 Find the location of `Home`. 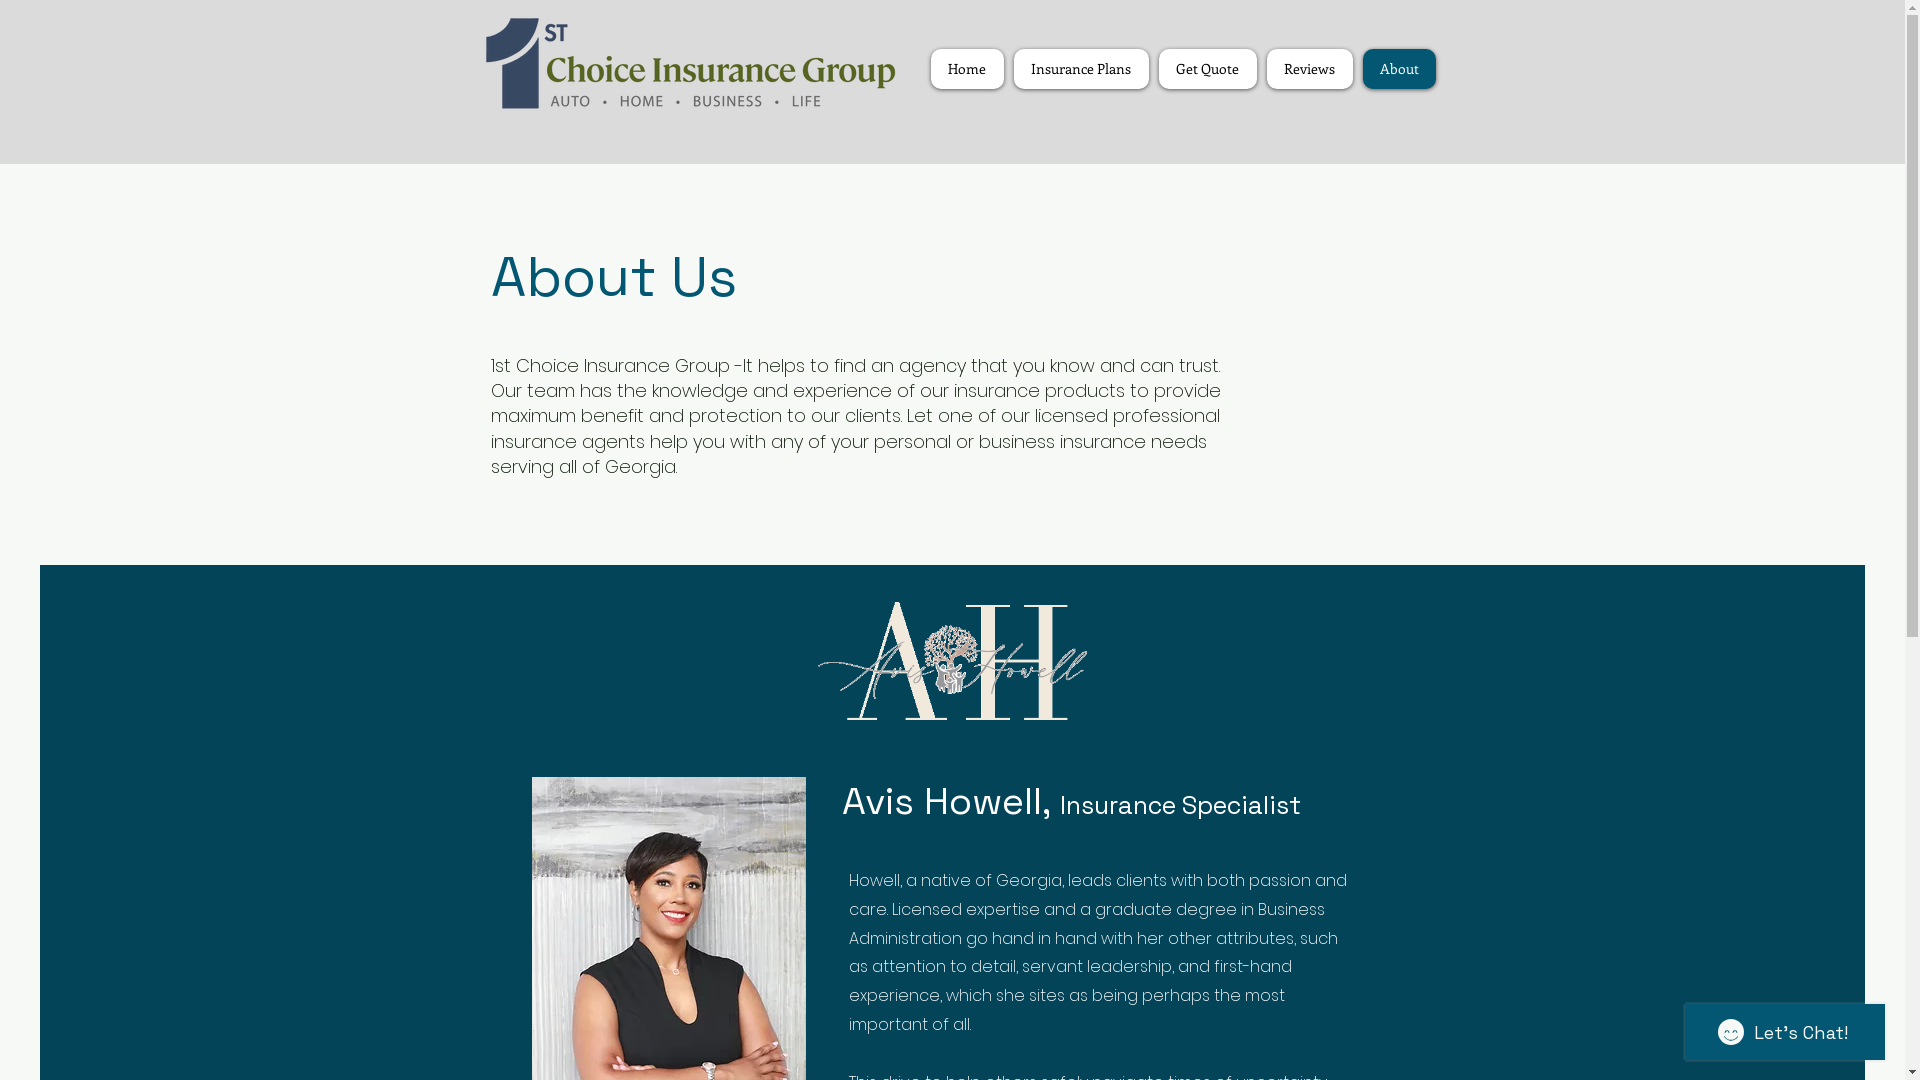

Home is located at coordinates (966, 69).